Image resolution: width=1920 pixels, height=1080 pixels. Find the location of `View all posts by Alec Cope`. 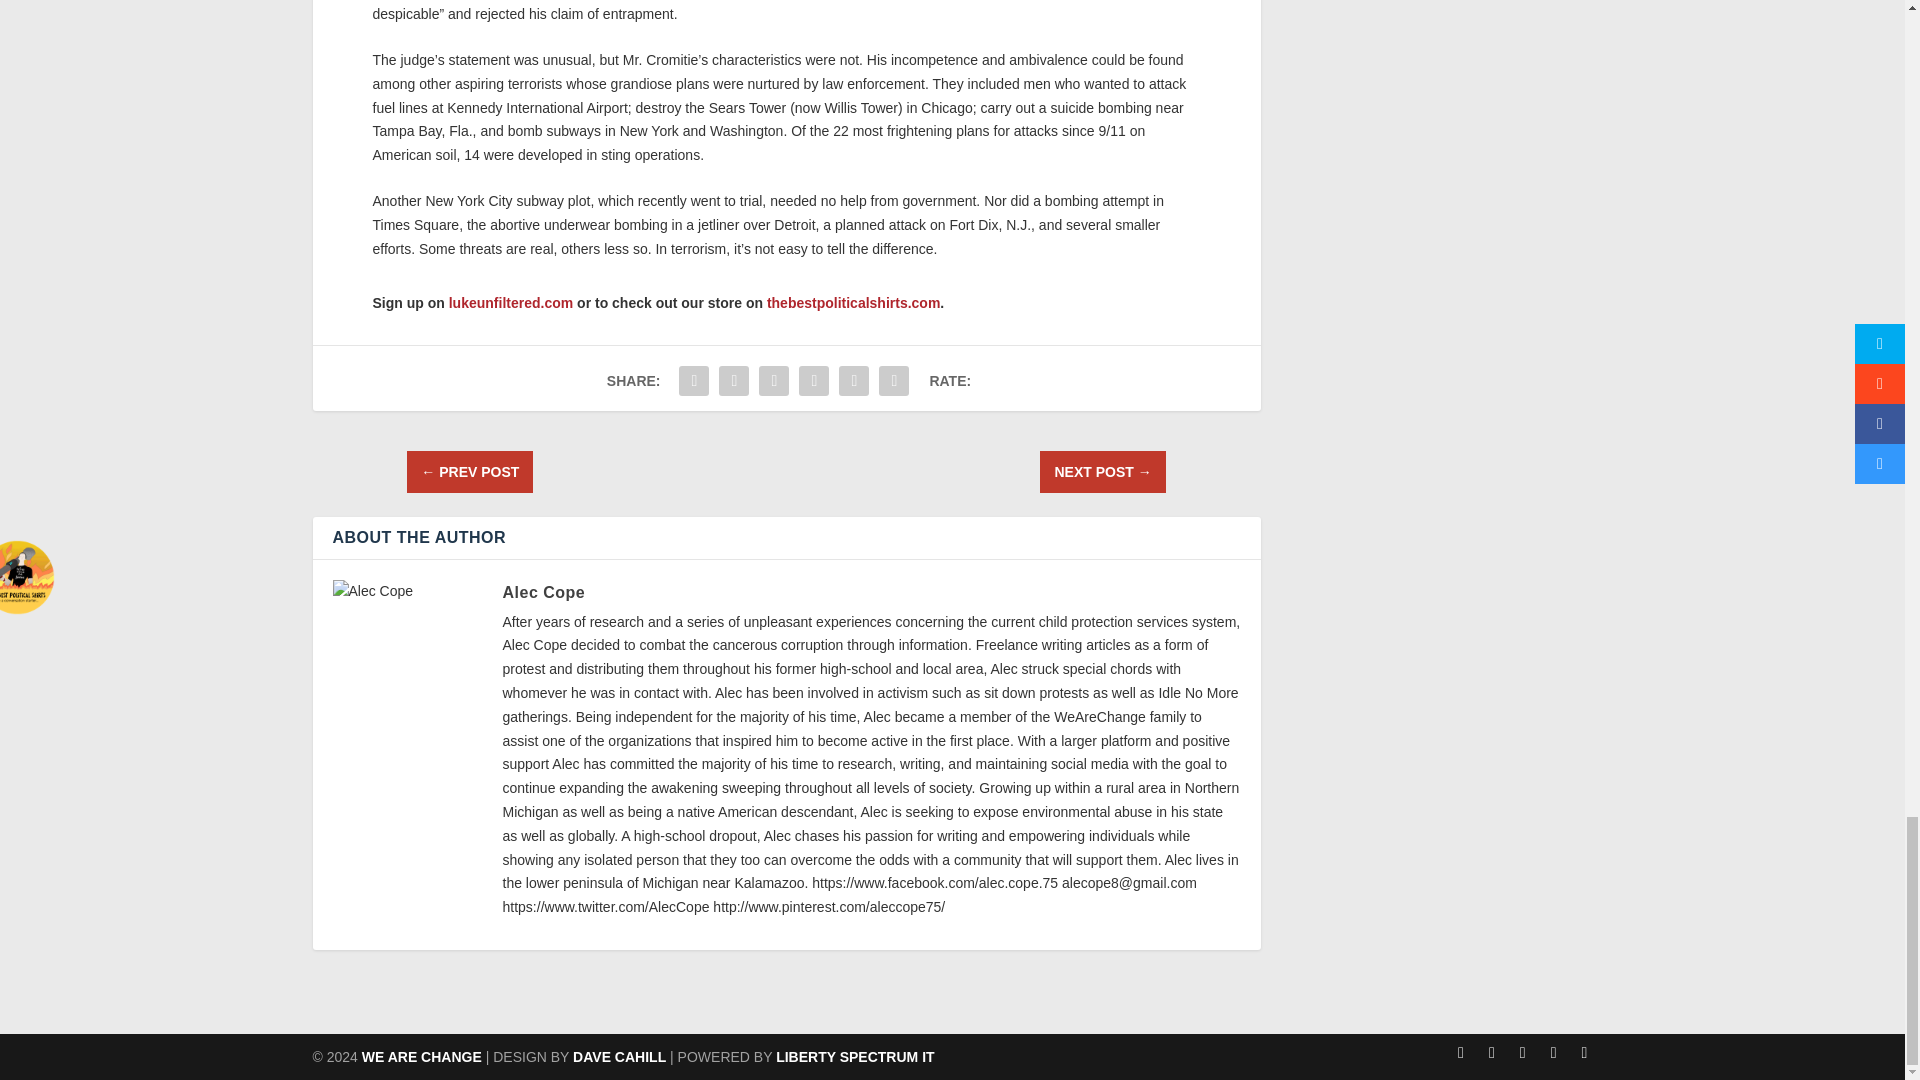

View all posts by Alec Cope is located at coordinates (543, 592).